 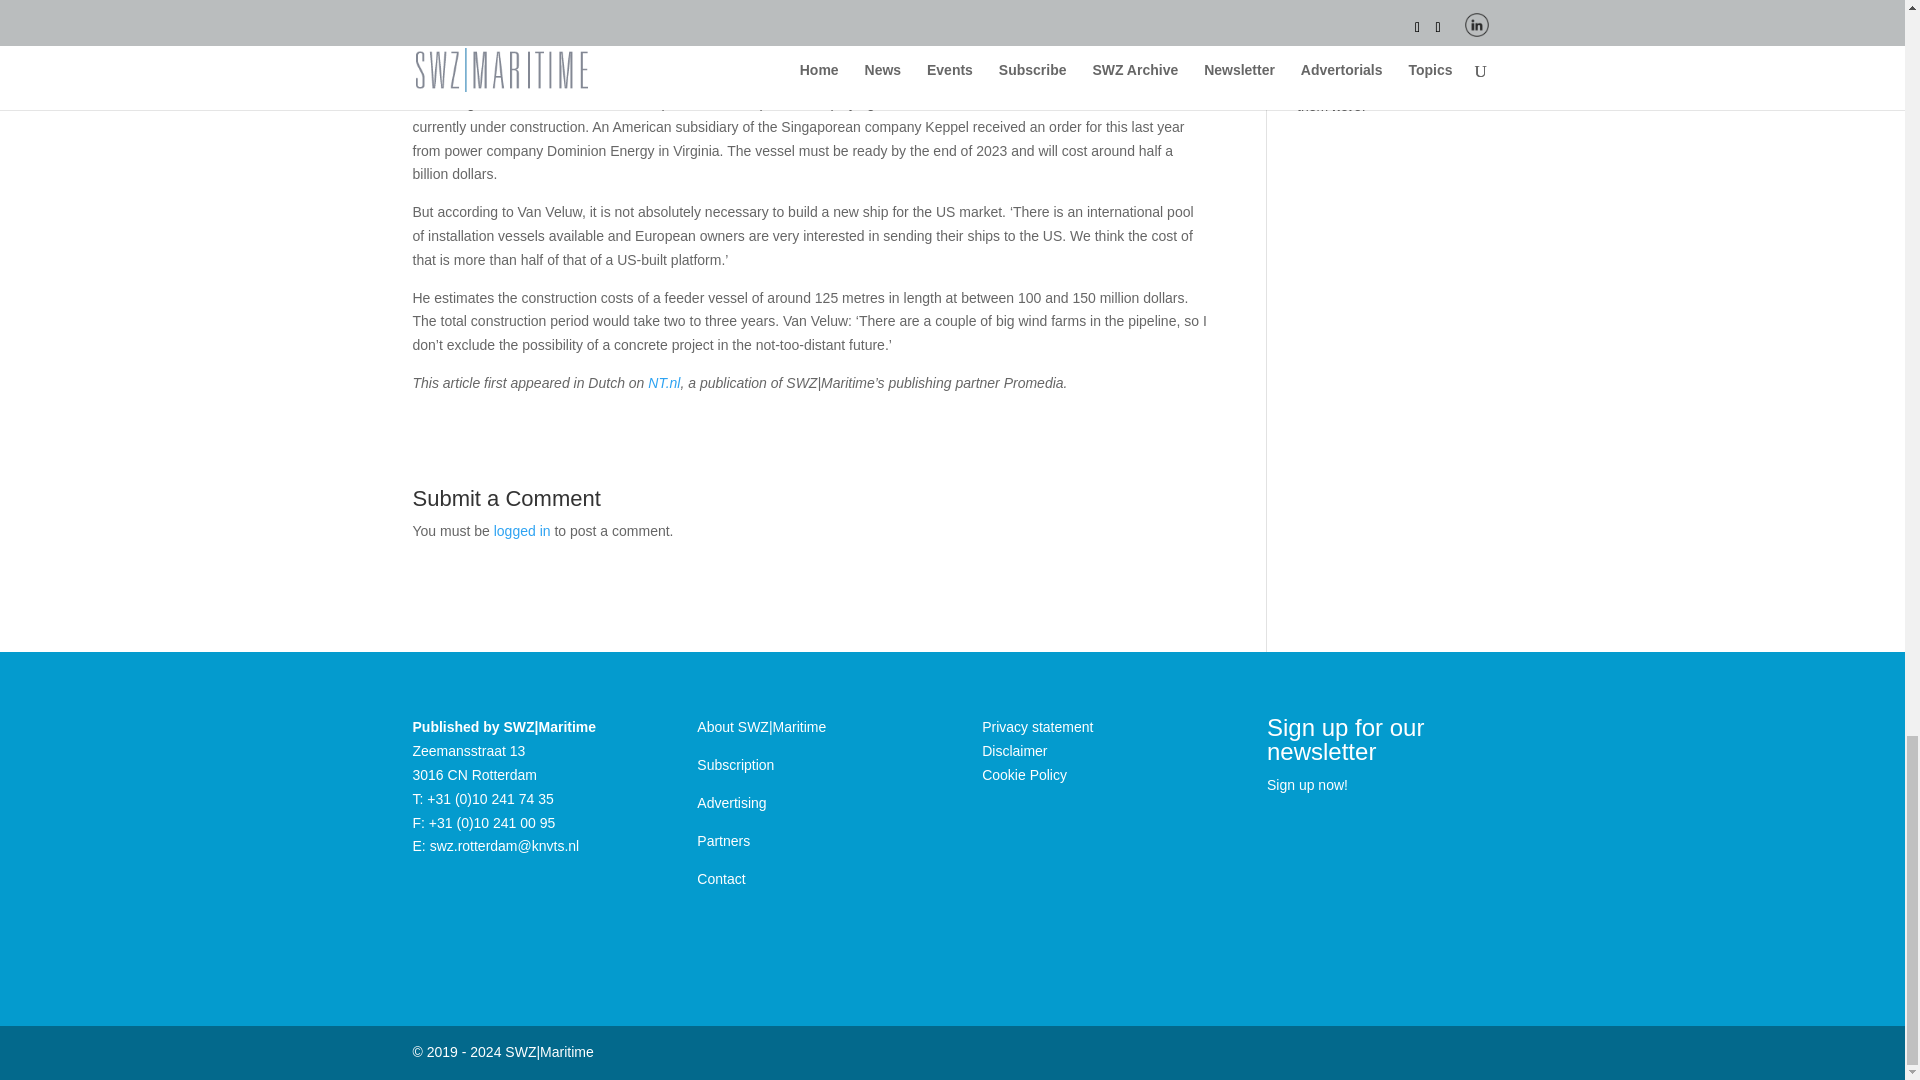 What do you see at coordinates (1346, 105) in the screenshot?
I see `here` at bounding box center [1346, 105].